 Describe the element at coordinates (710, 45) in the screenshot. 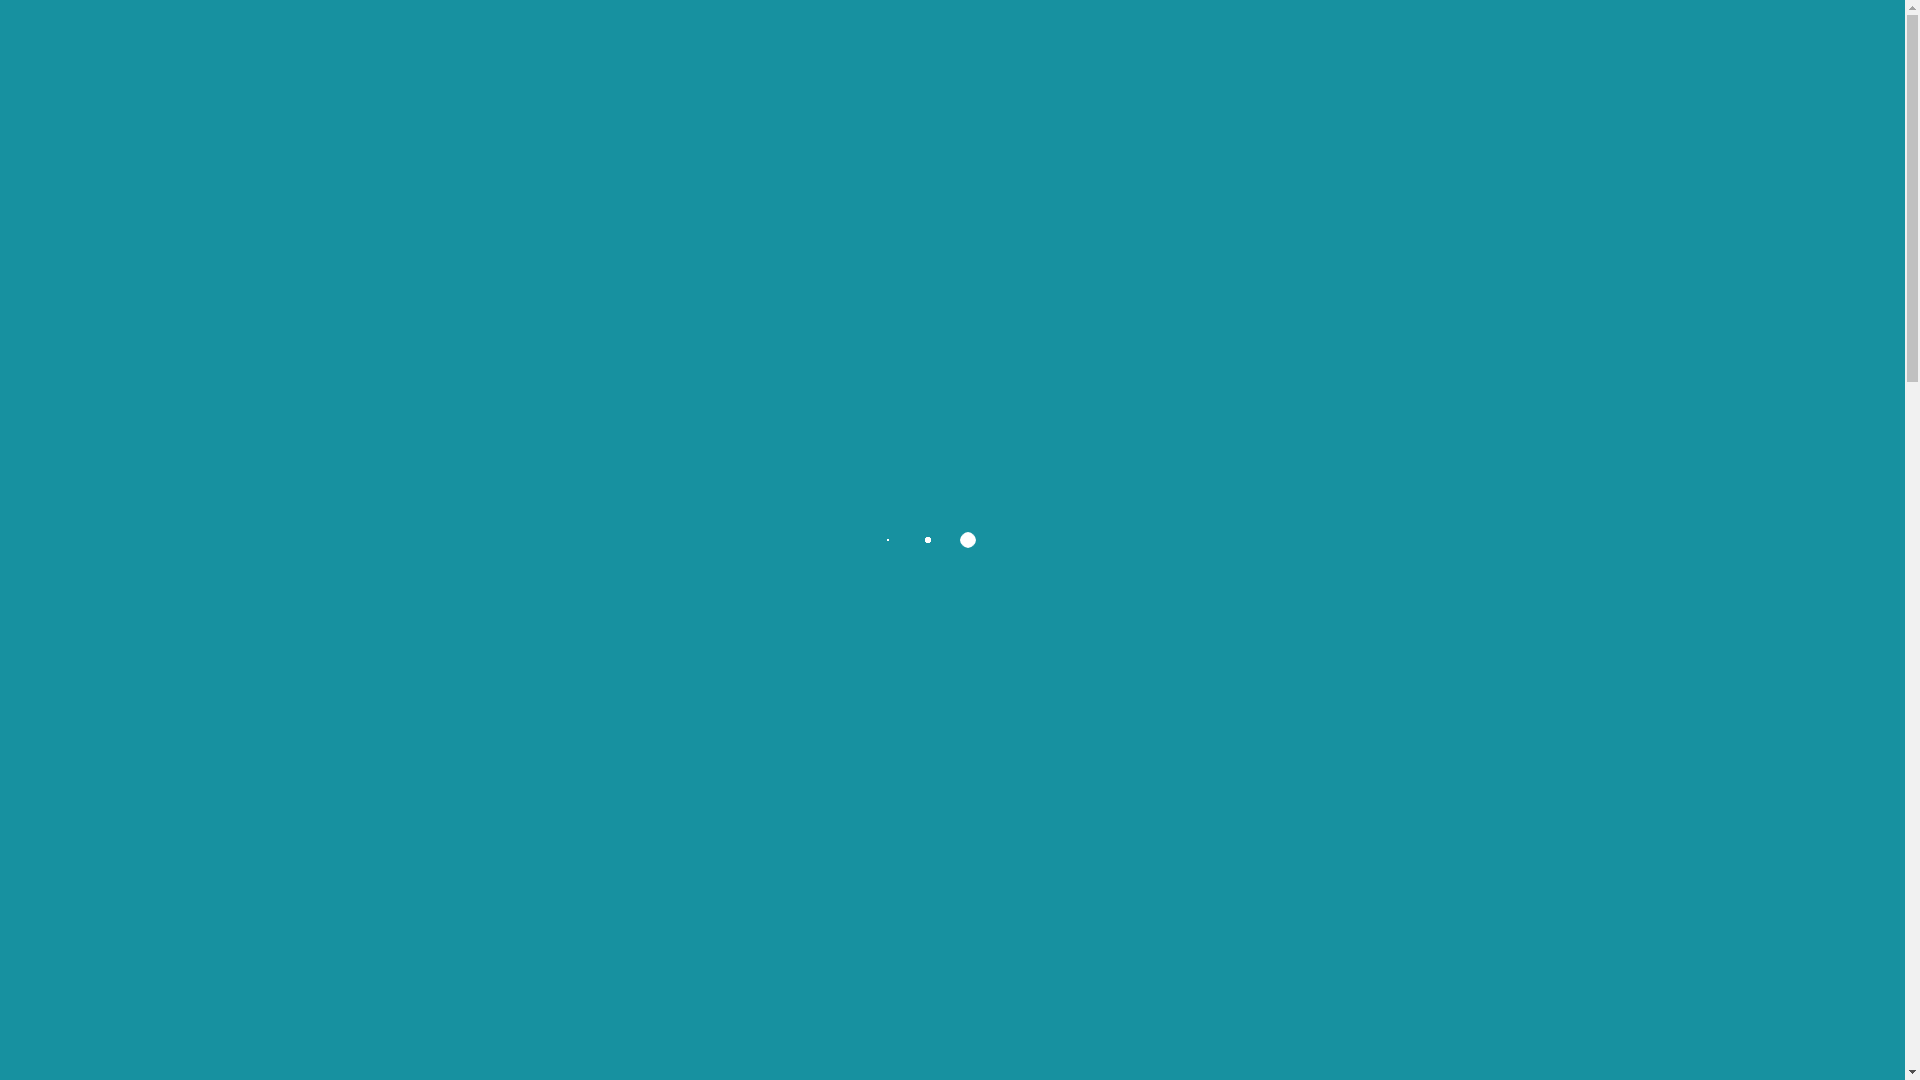

I see `HOME` at that location.